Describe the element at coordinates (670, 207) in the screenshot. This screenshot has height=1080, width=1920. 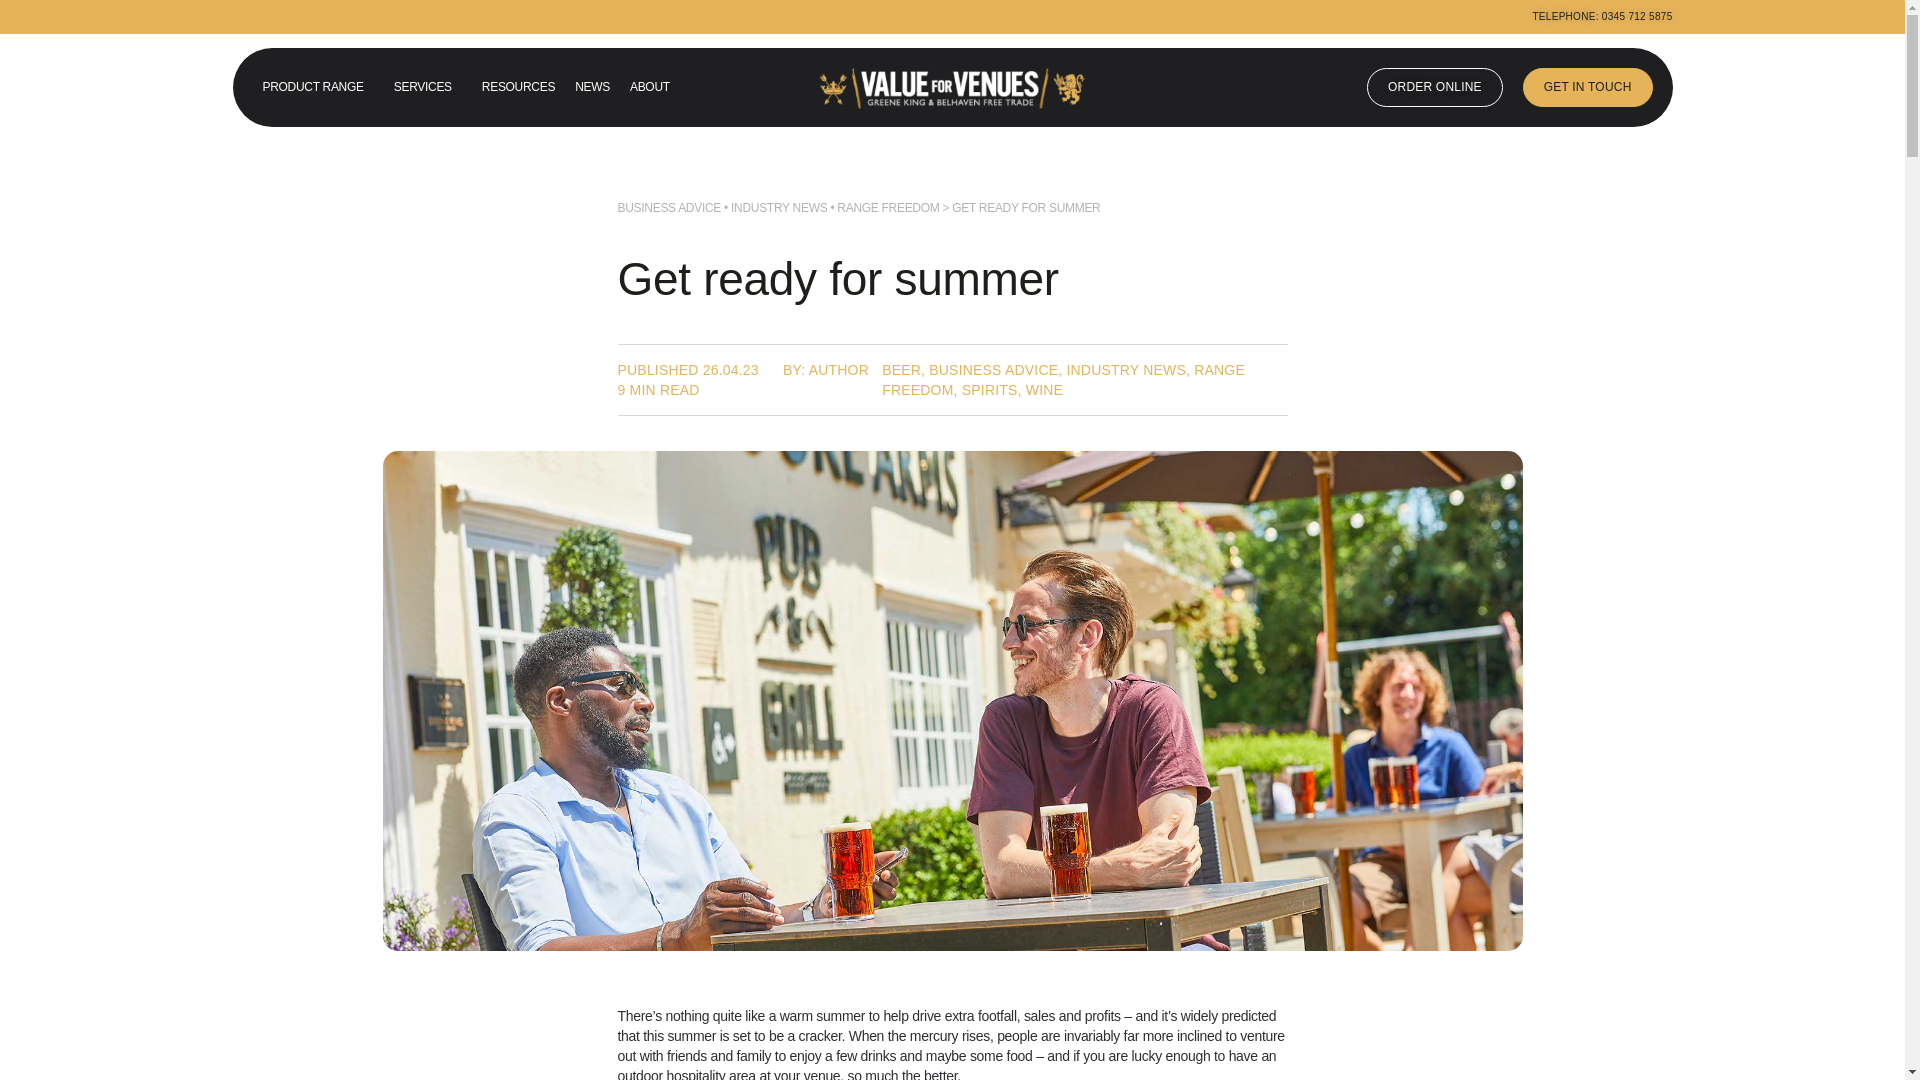
I see `BUSINESS ADVICE` at that location.